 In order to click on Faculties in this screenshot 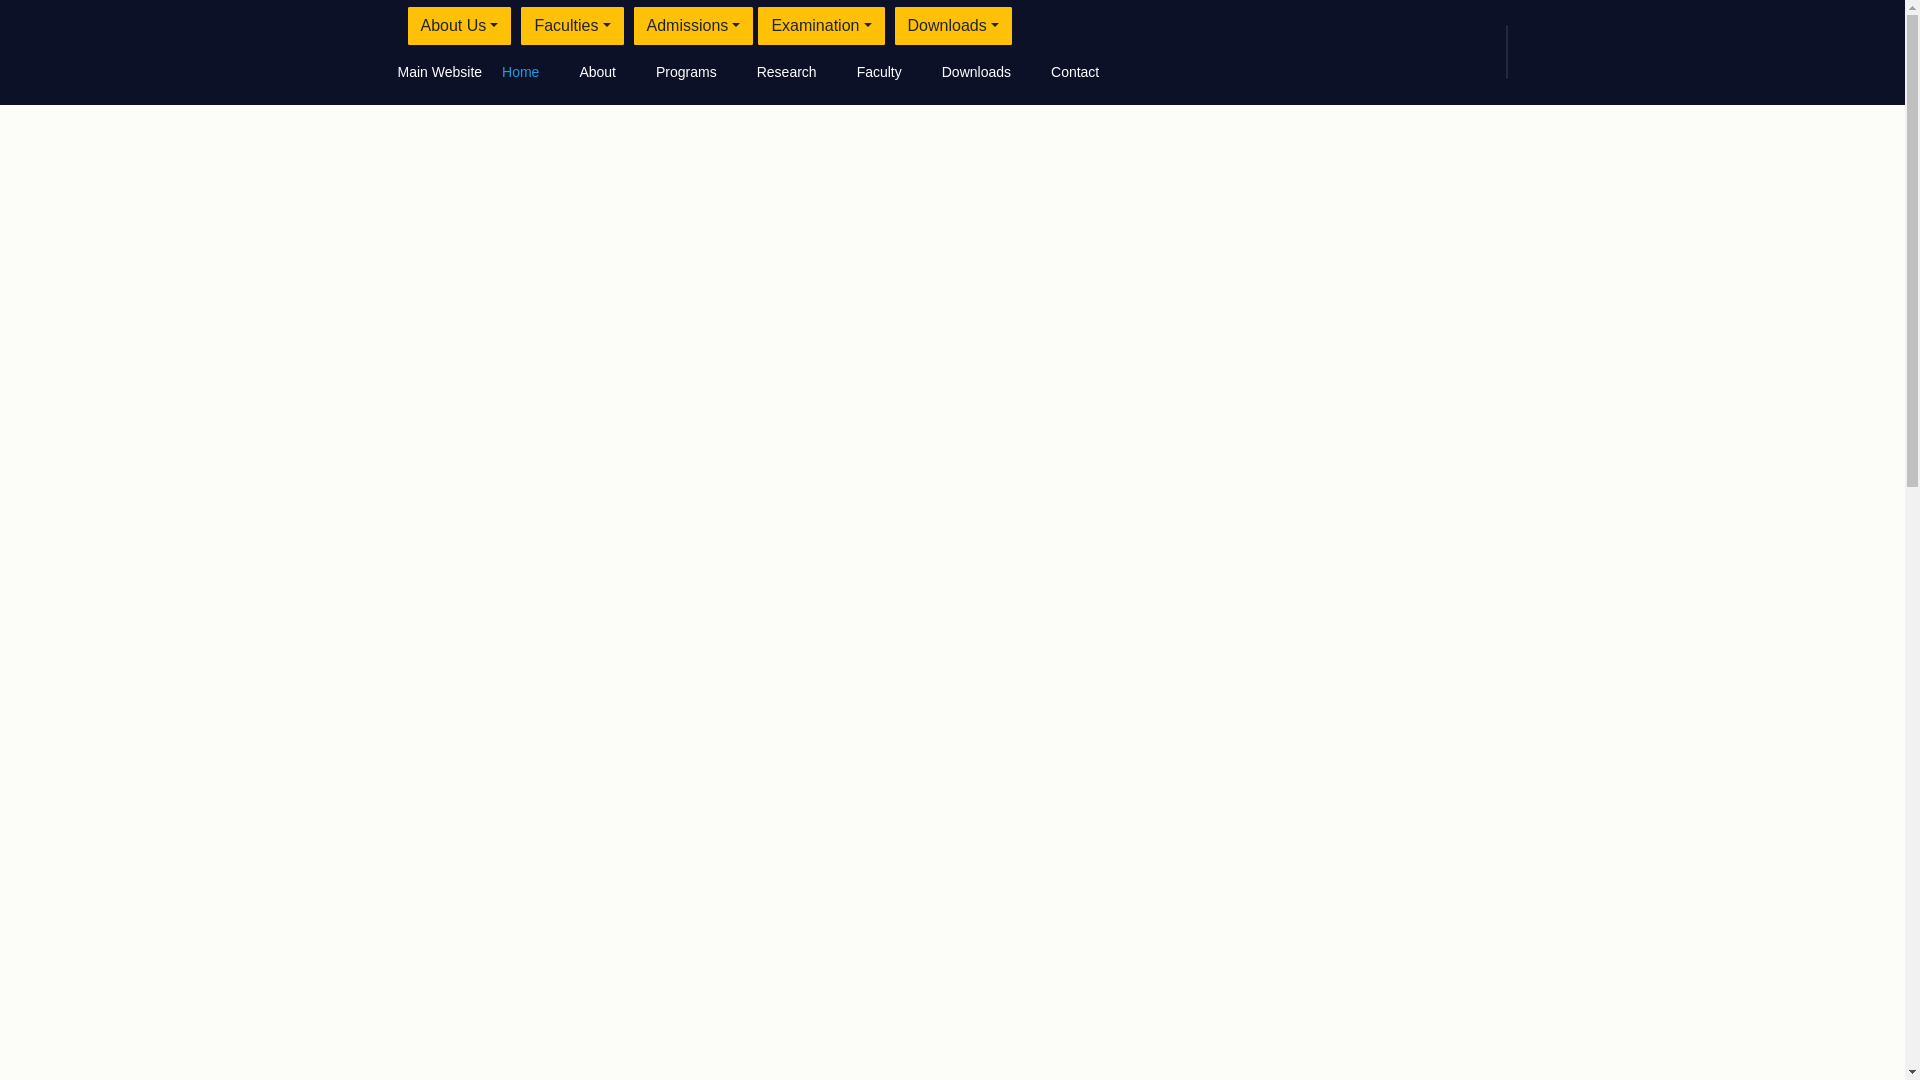, I will do `click(571, 26)`.